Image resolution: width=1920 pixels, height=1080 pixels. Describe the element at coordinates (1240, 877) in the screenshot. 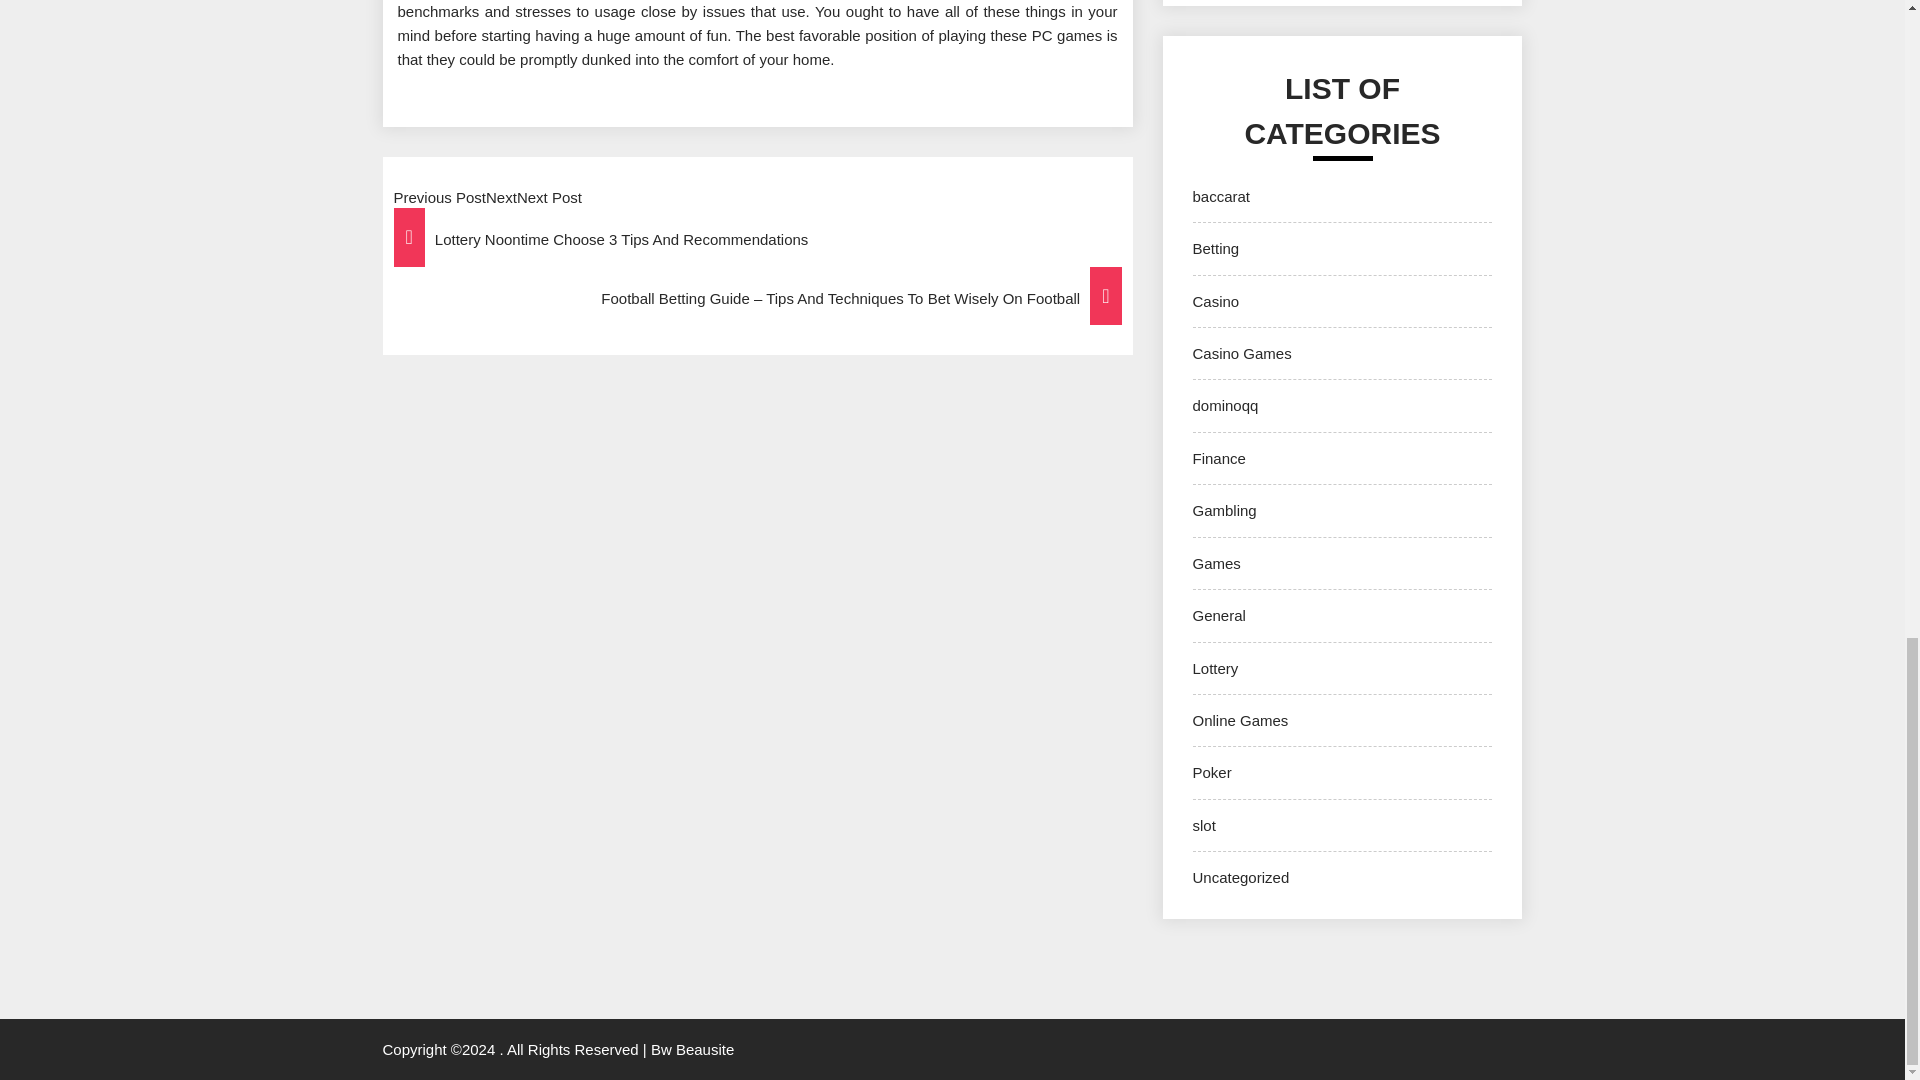

I see `Uncategorized` at that location.